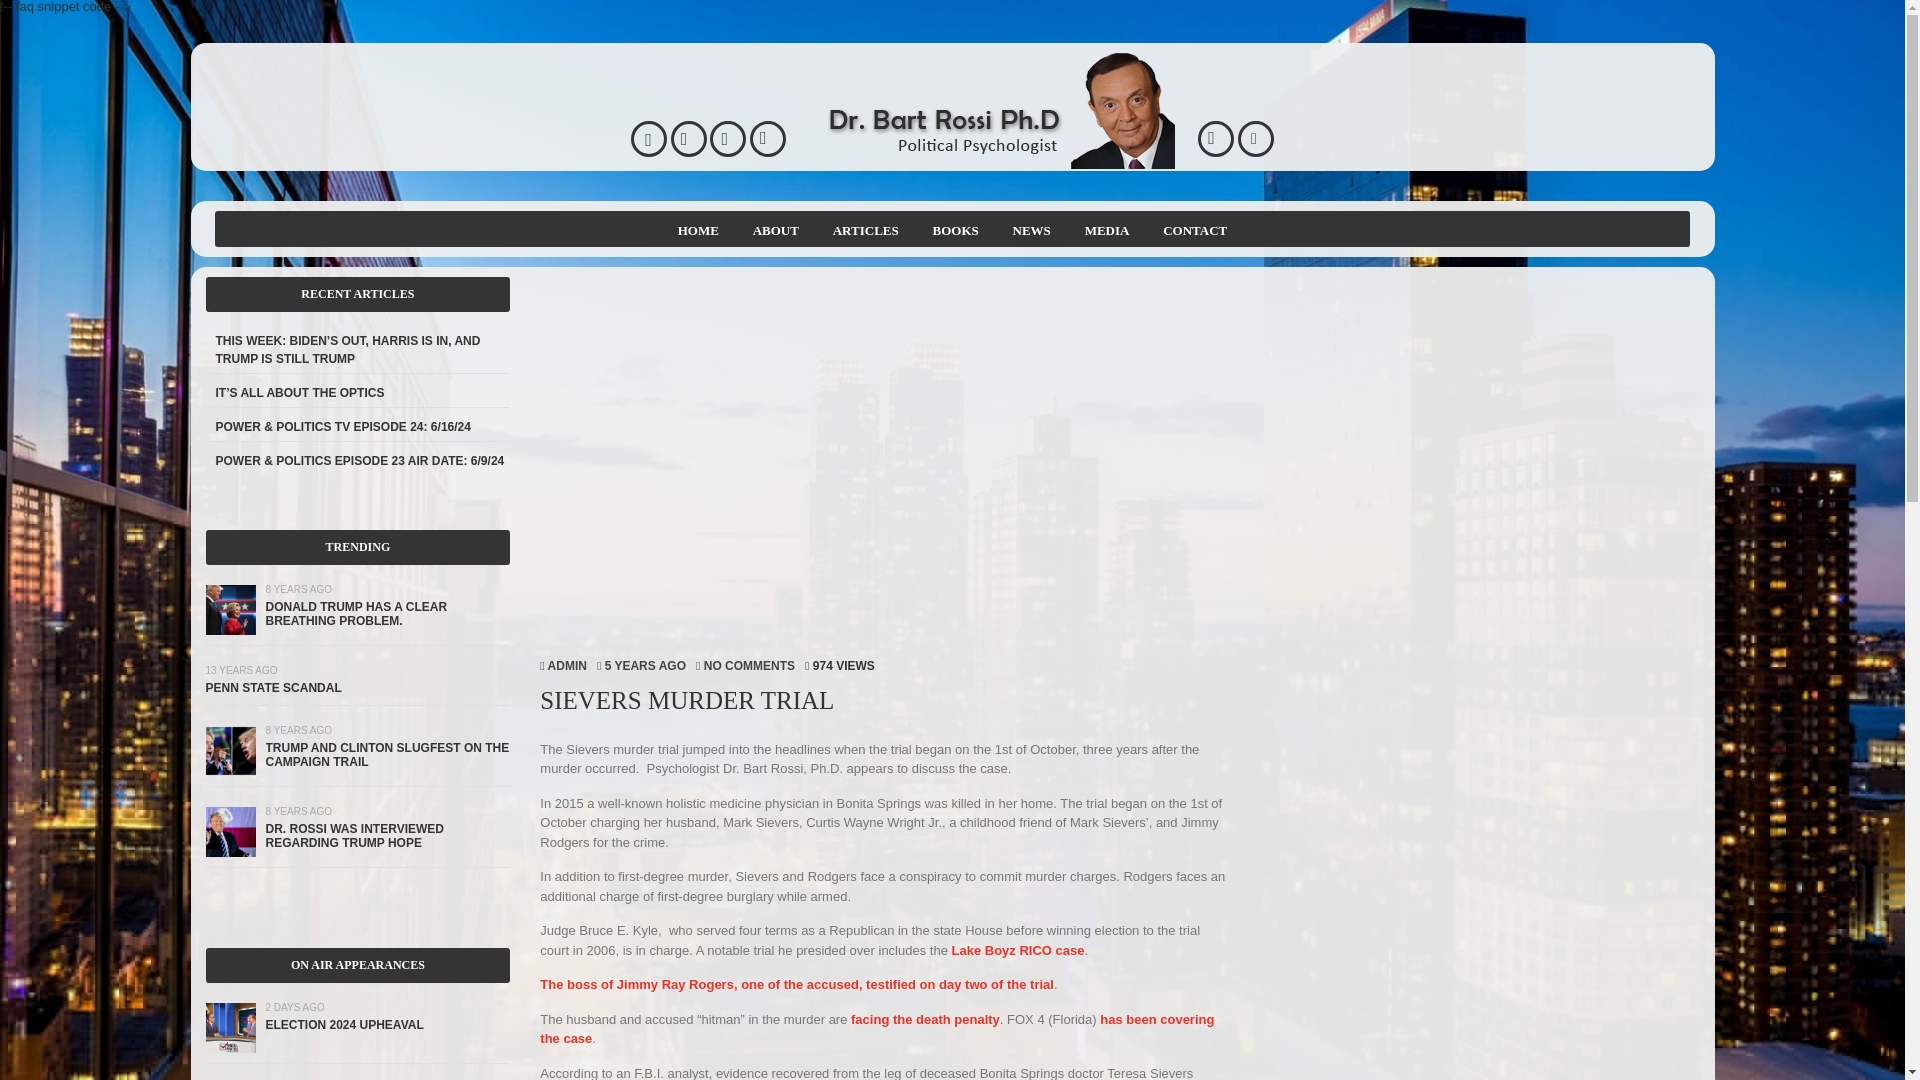 This screenshot has height=1080, width=1920. Describe the element at coordinates (1018, 948) in the screenshot. I see `Lake Boyz RICO Case` at that location.